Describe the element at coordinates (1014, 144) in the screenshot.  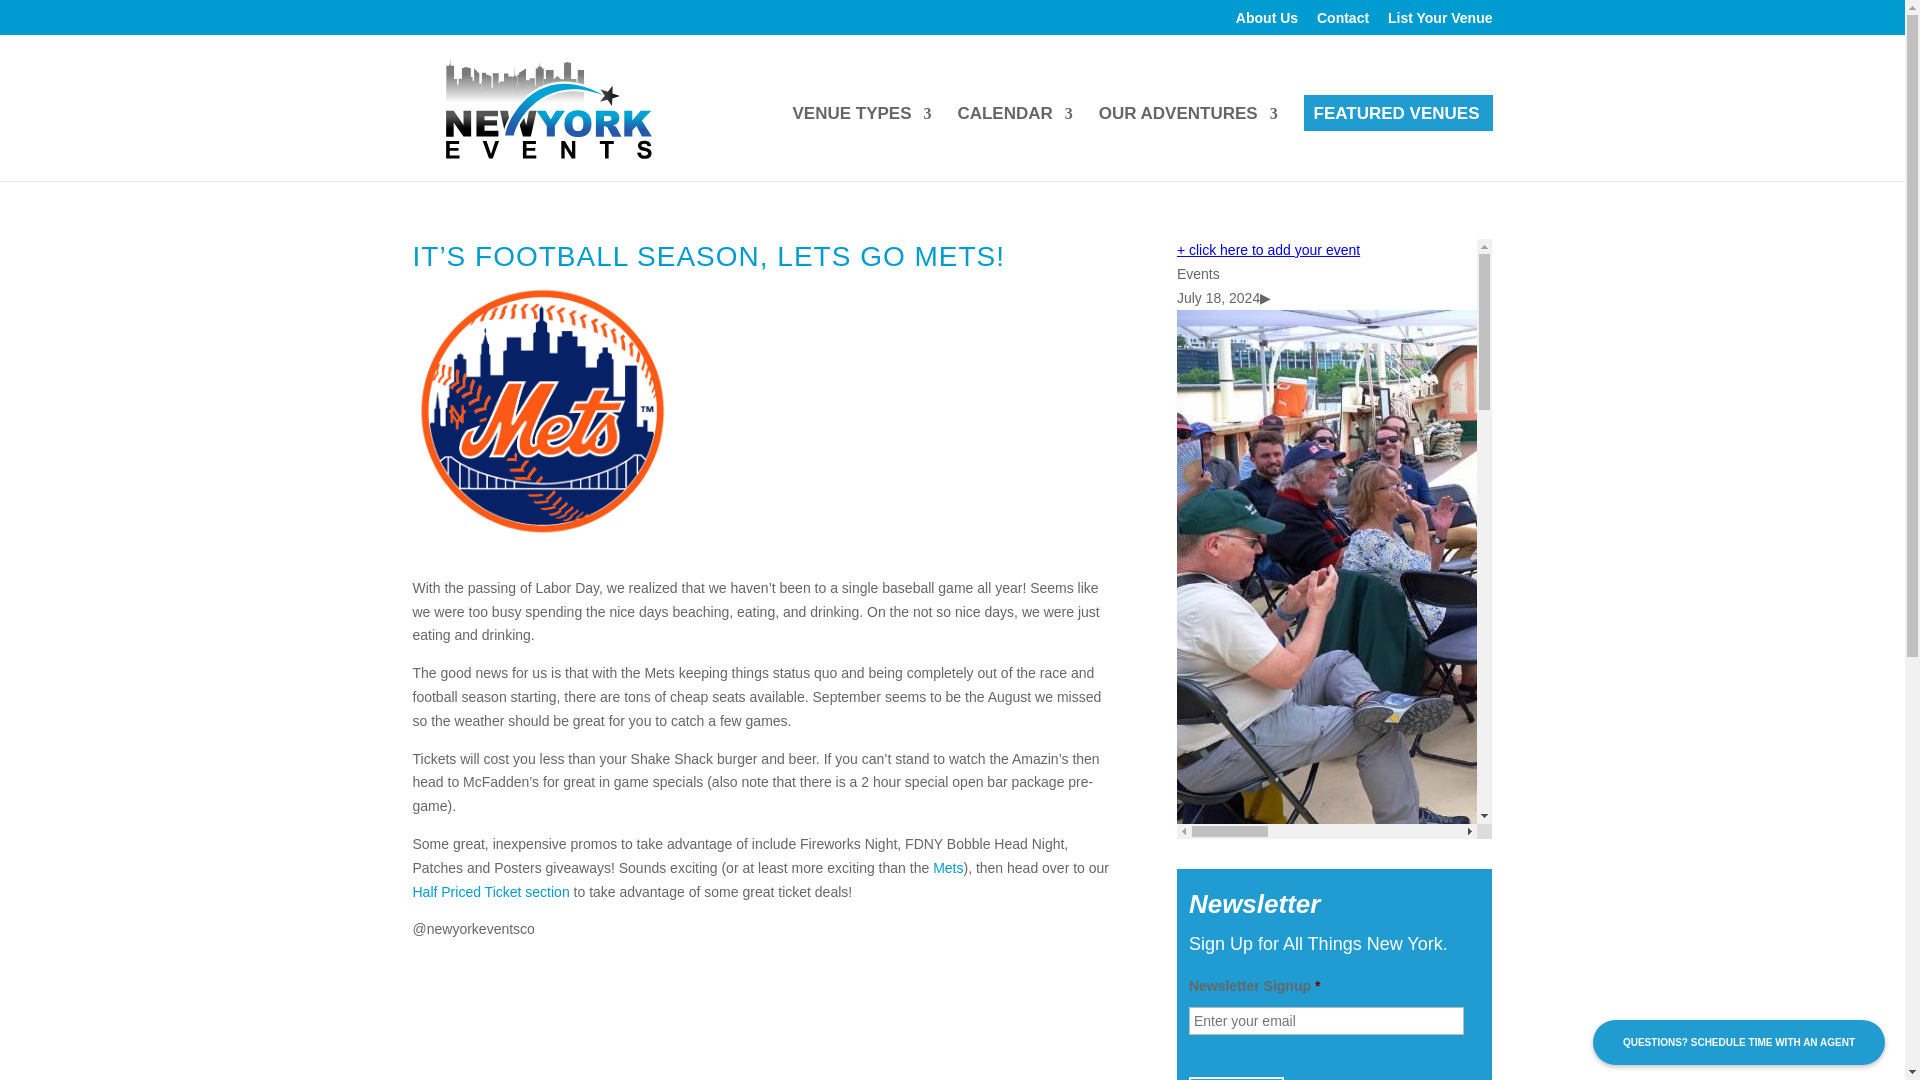
I see `CALENDAR` at that location.